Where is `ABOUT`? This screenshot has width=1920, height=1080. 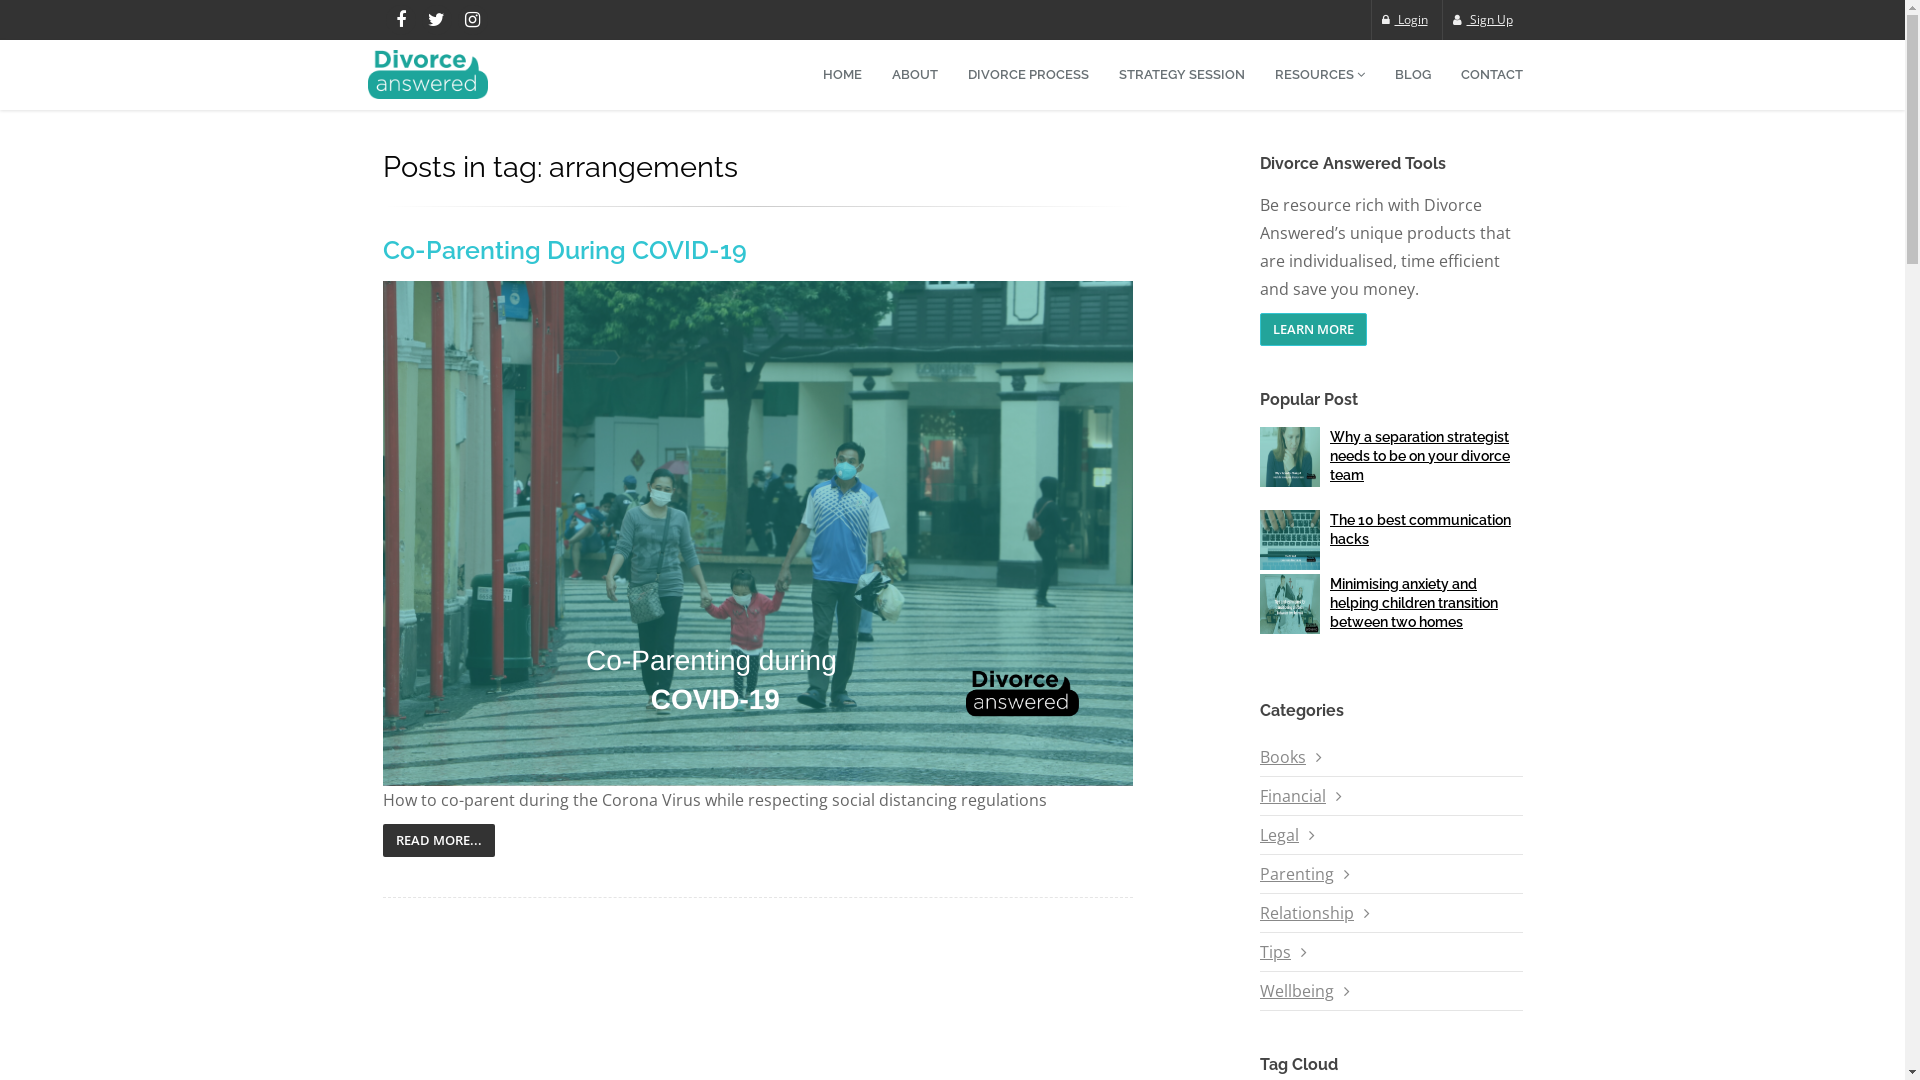 ABOUT is located at coordinates (914, 75).